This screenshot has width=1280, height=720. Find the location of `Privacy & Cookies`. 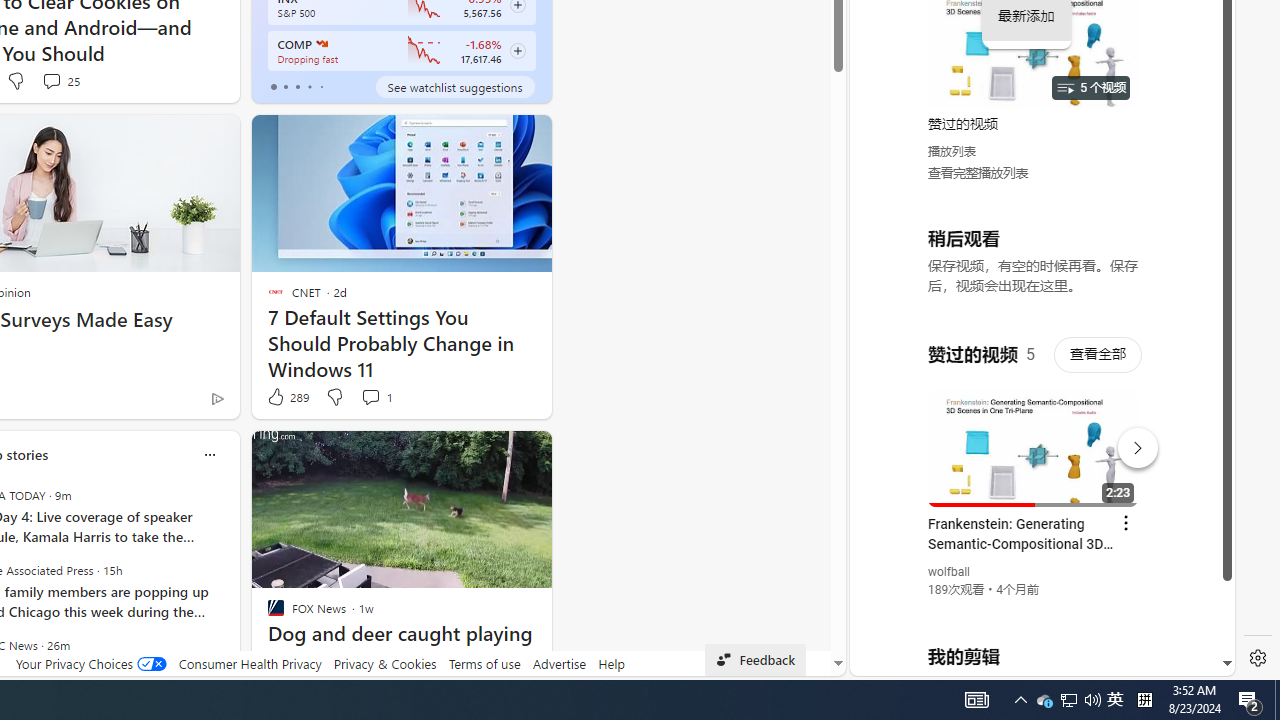

Privacy & Cookies is located at coordinates (384, 663).